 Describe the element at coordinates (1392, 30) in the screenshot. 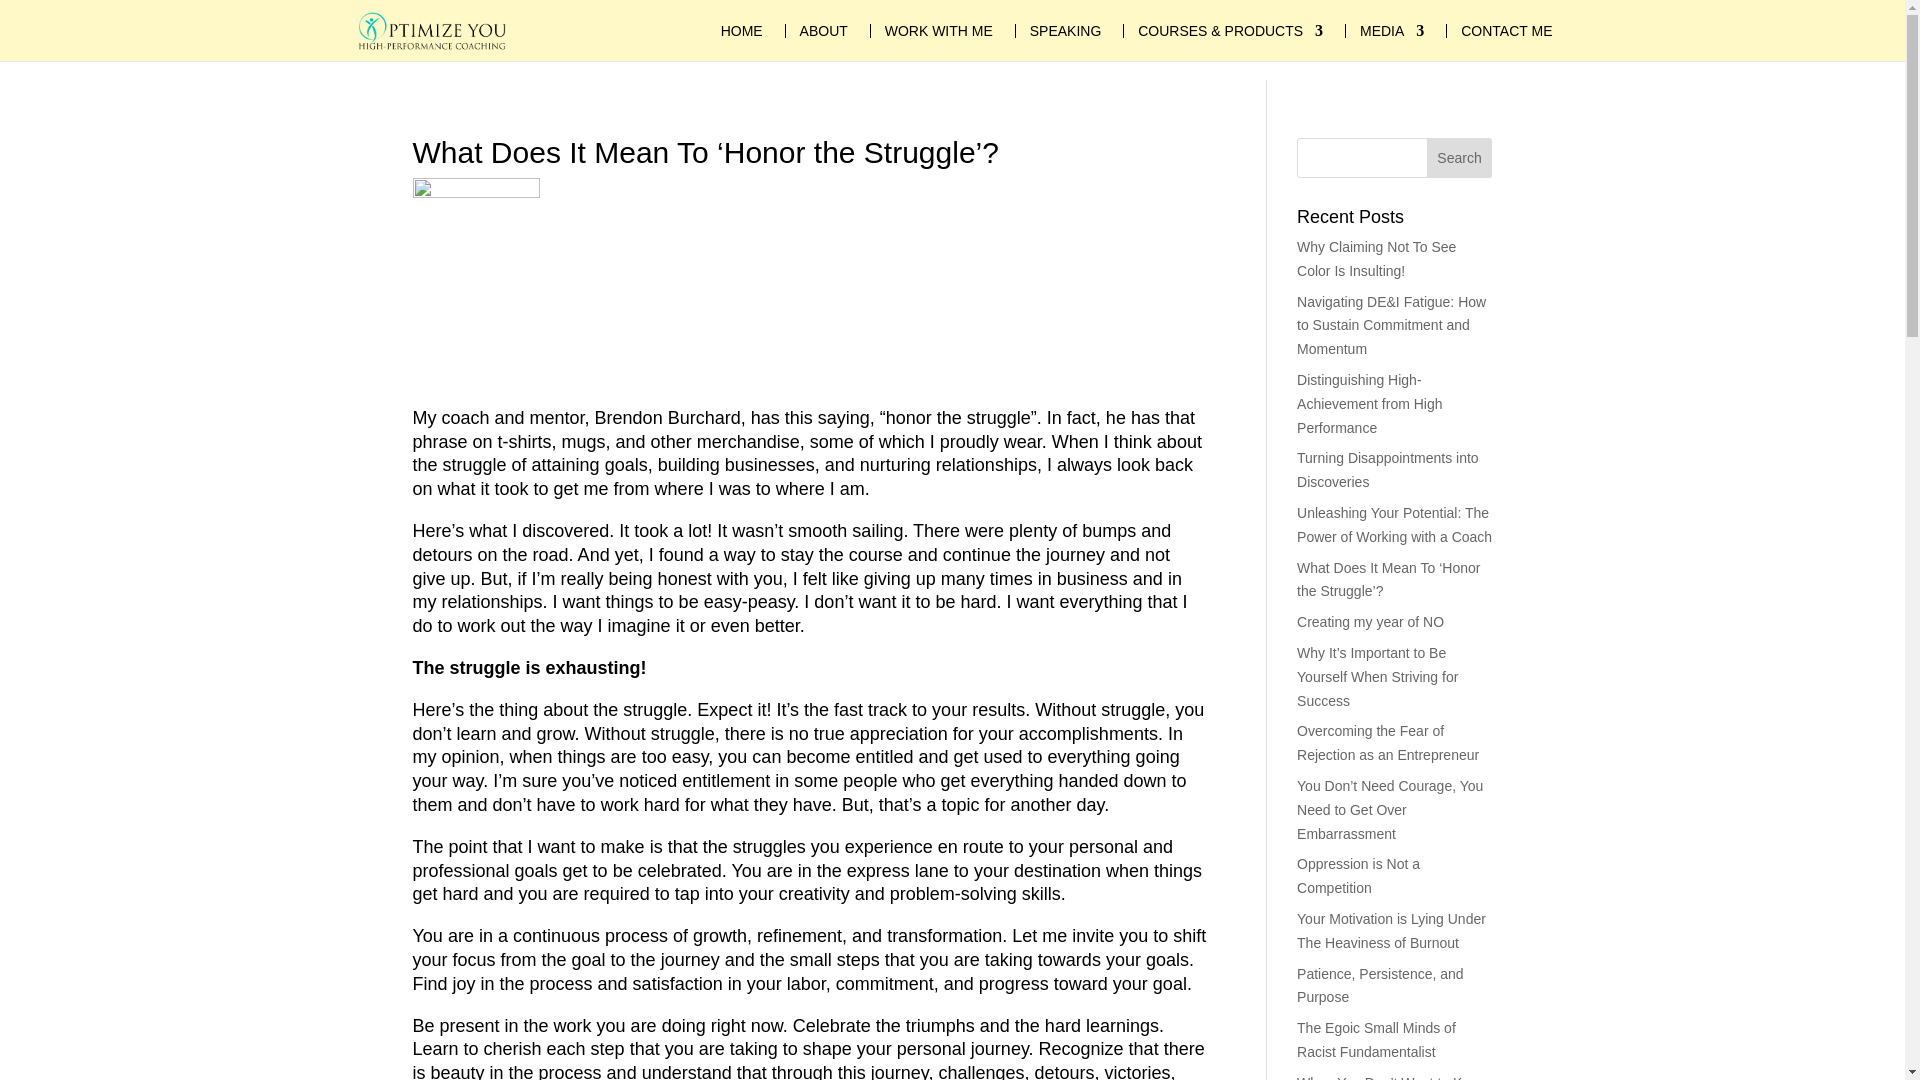

I see `MEDIA` at that location.